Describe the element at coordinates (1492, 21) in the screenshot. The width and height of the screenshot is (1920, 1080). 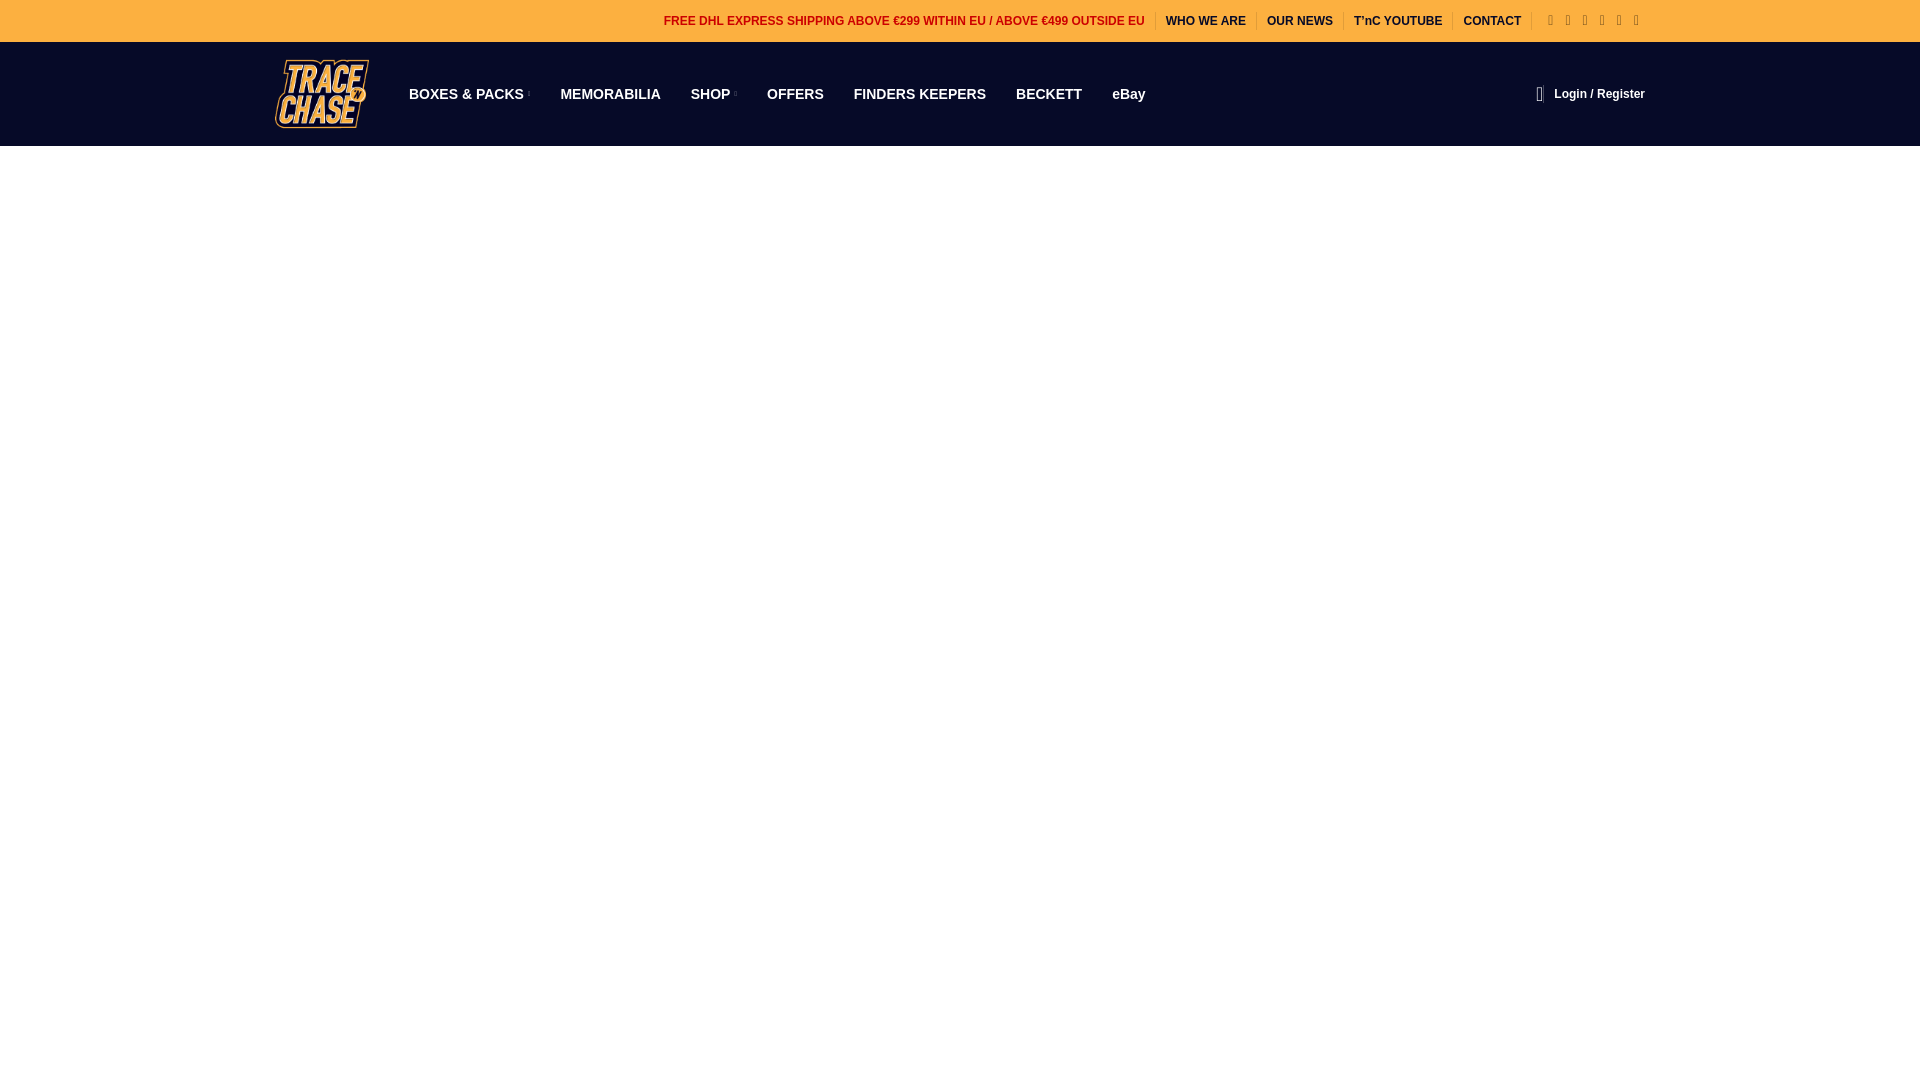
I see `CONTACT` at that location.